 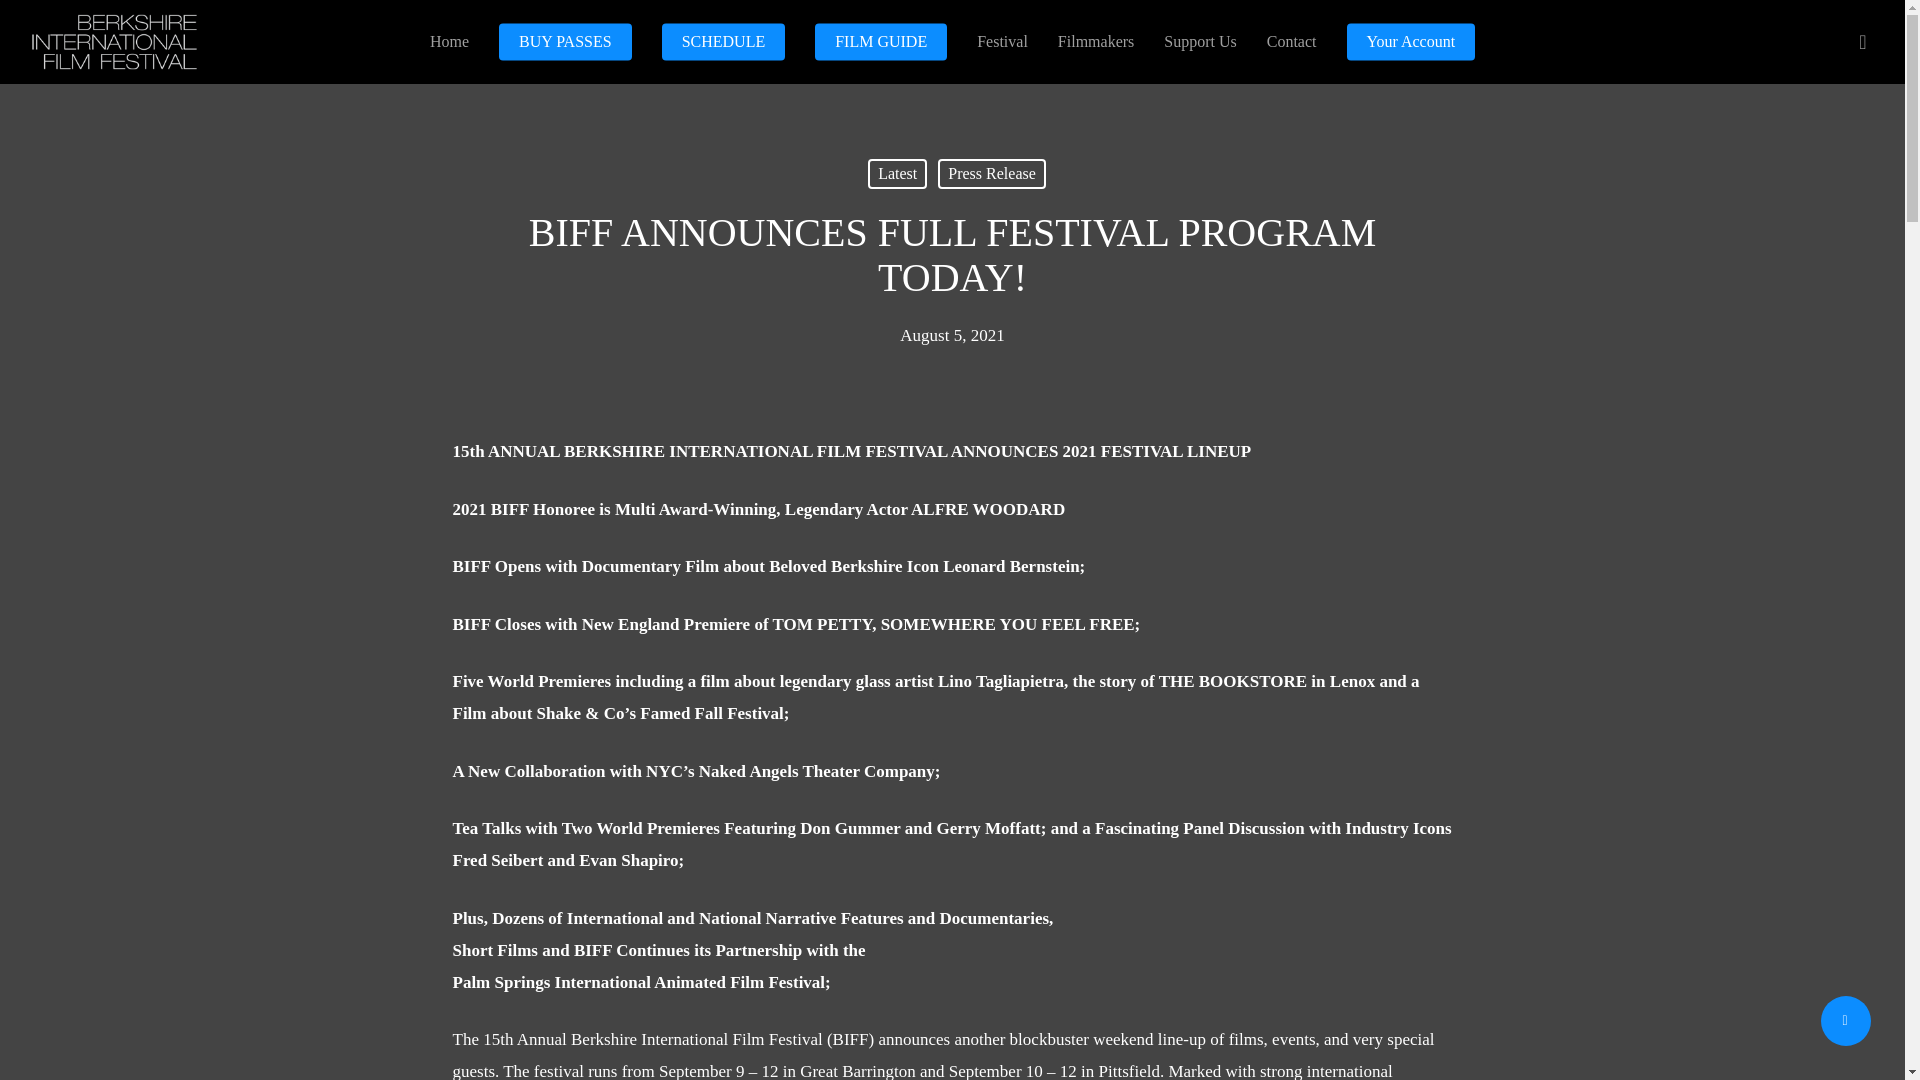 I want to click on Support Us, so click(x=1200, y=41).